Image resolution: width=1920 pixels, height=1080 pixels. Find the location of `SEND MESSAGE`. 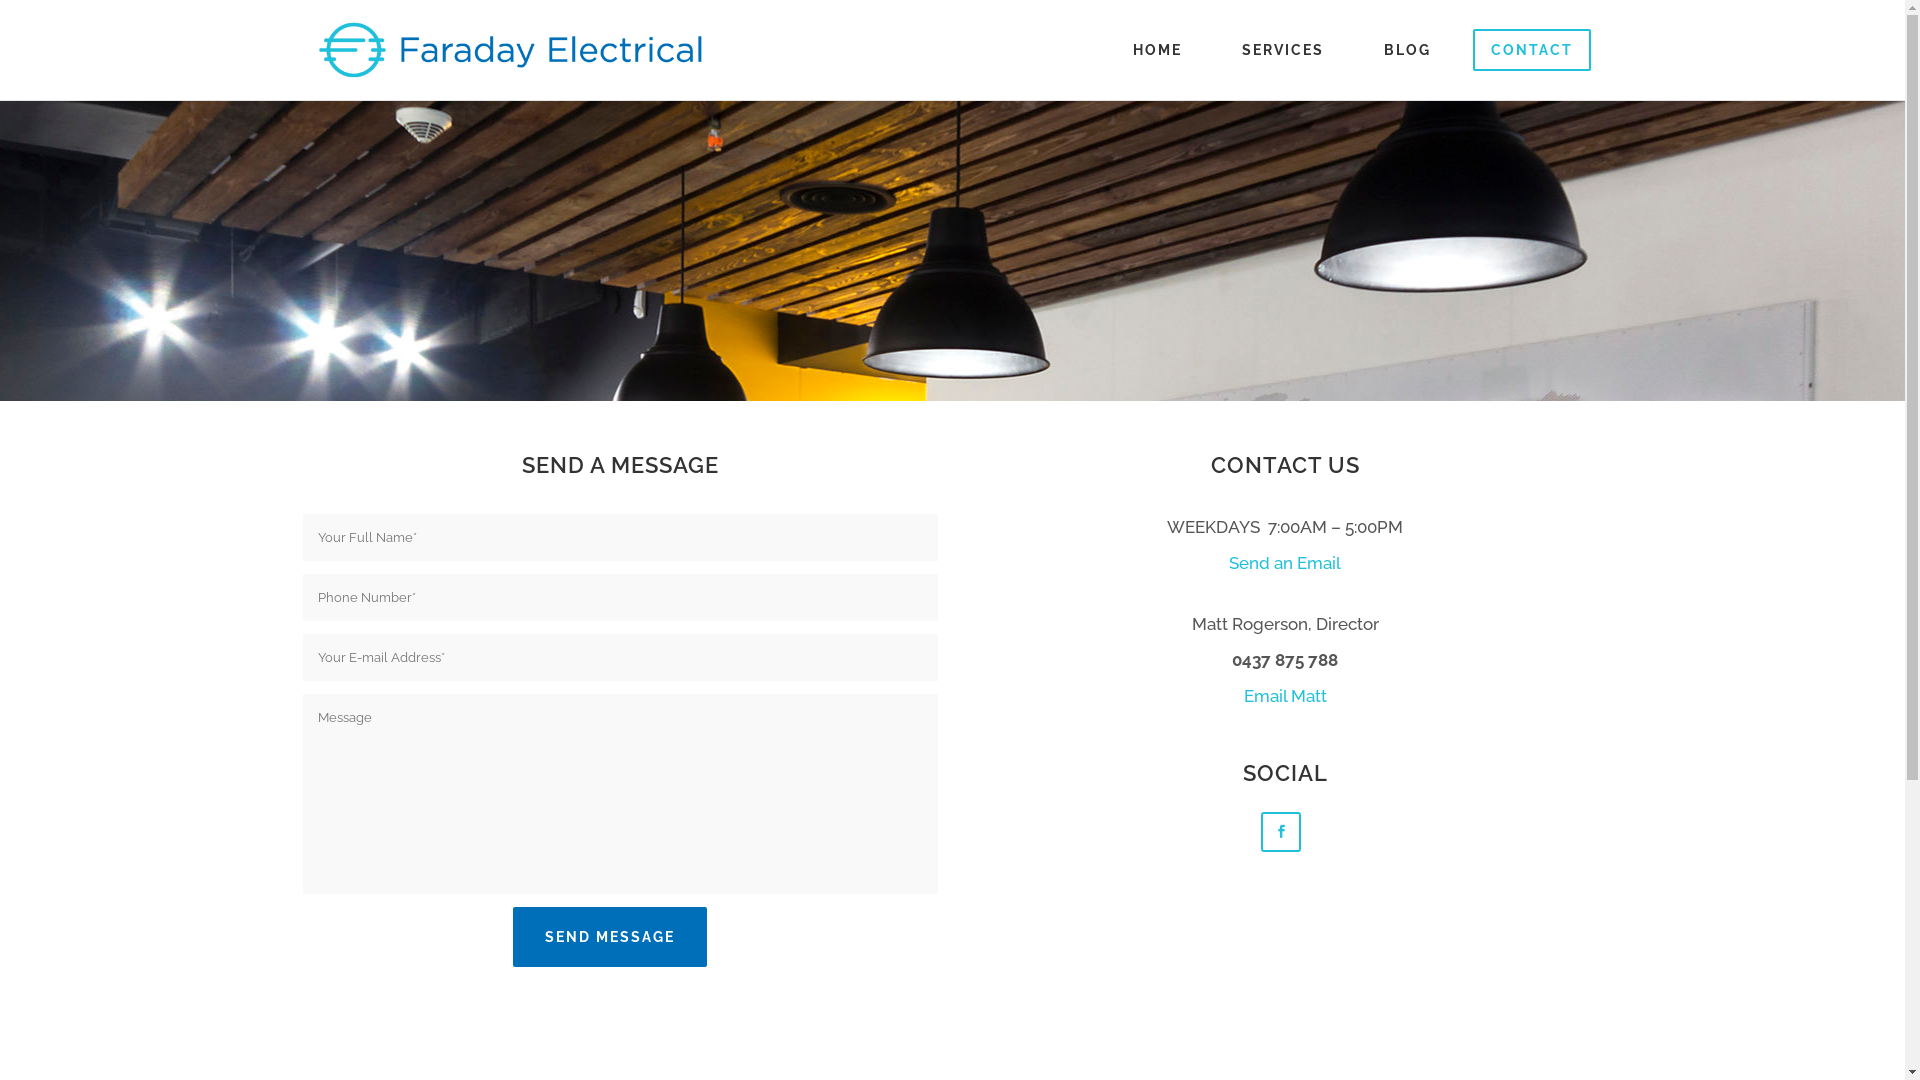

SEND MESSAGE is located at coordinates (610, 937).